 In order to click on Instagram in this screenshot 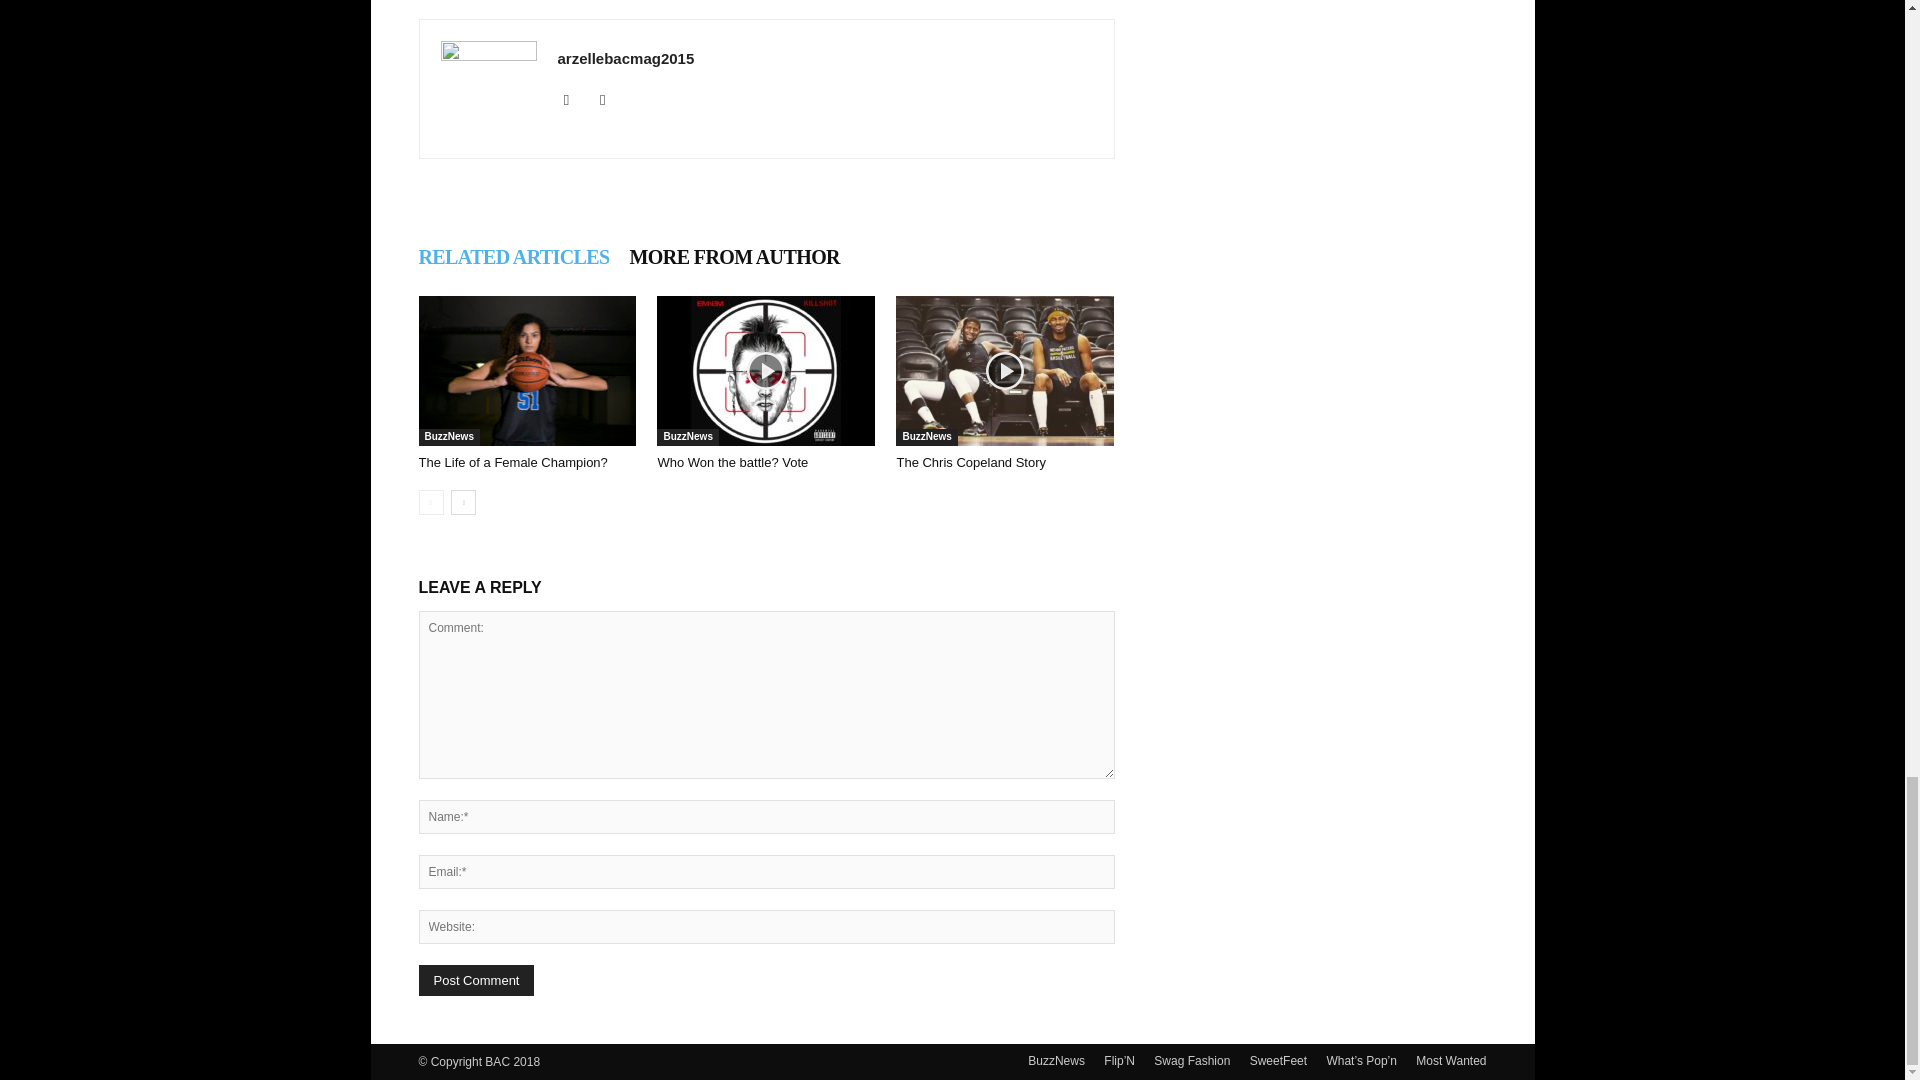, I will do `click(610, 100)`.